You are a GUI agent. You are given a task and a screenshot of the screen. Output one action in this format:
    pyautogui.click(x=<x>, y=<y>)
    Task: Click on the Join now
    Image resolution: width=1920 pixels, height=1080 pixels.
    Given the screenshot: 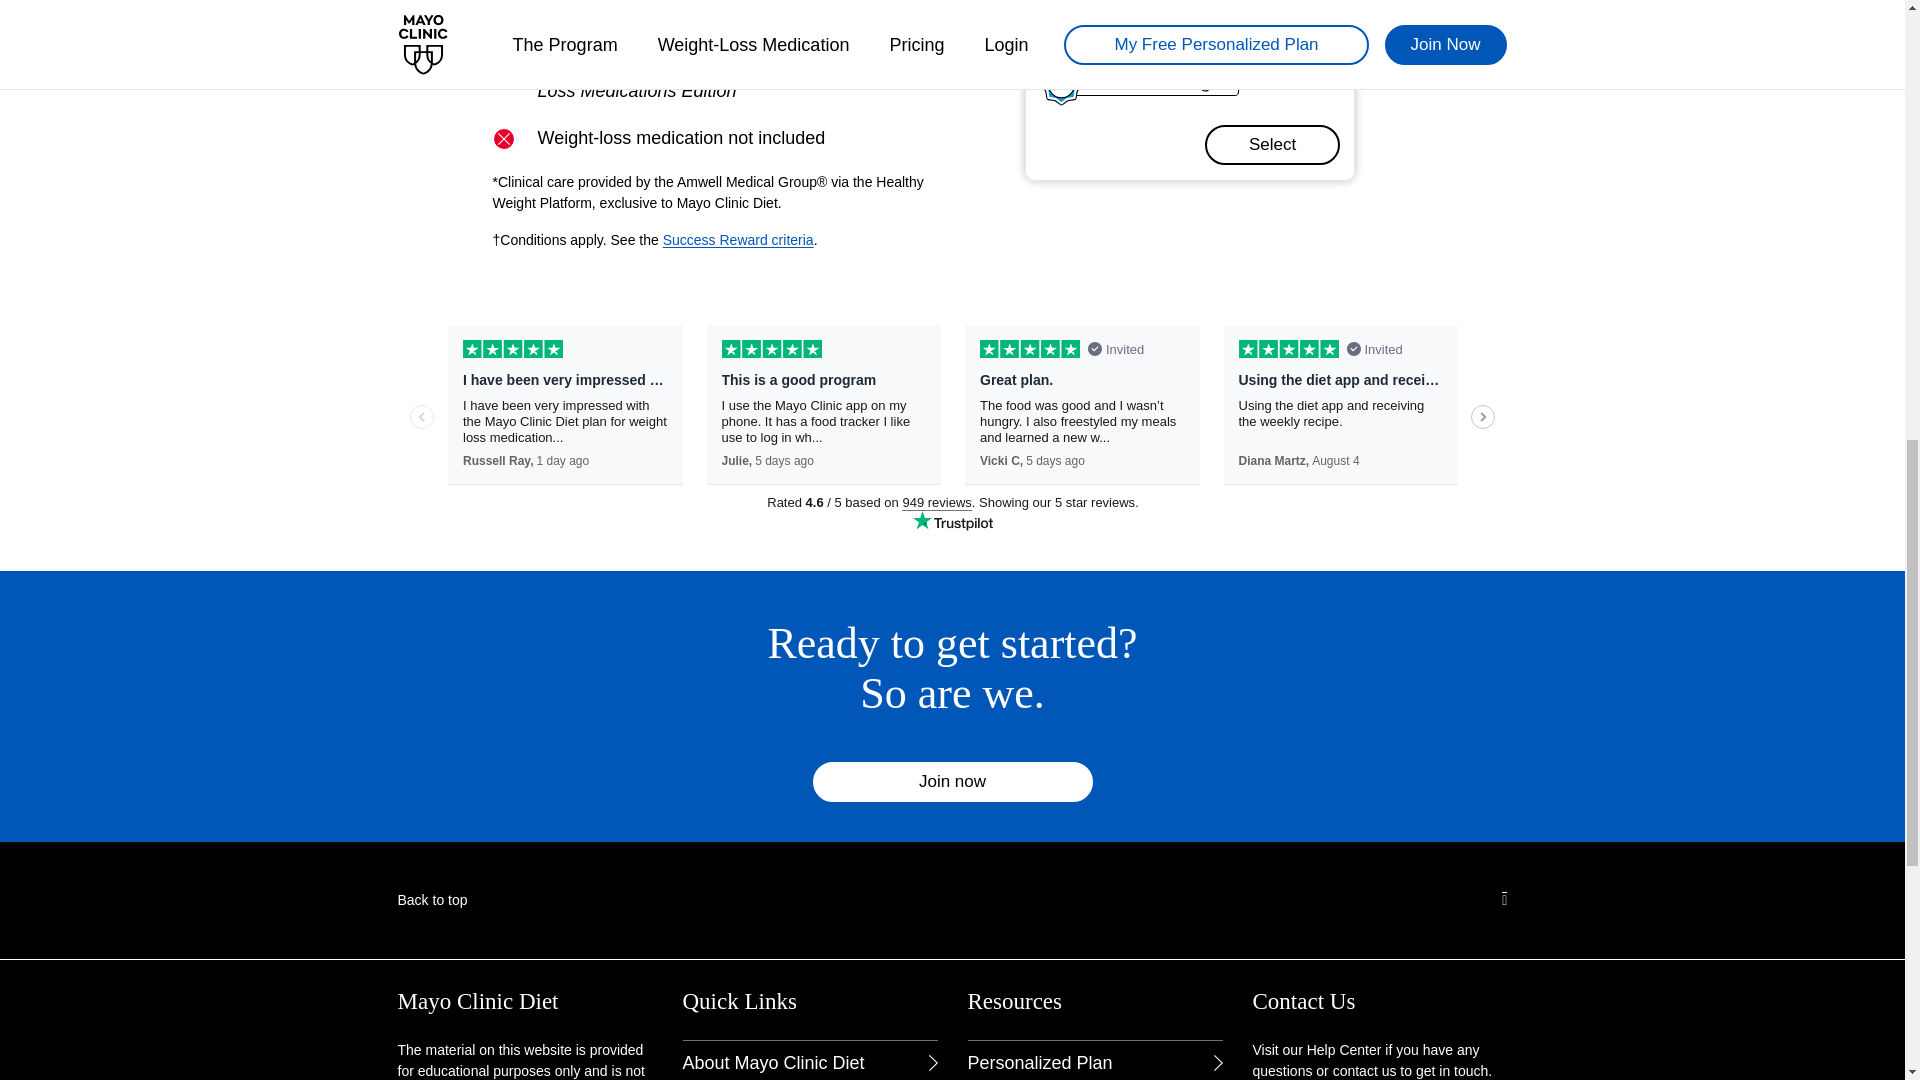 What is the action you would take?
    pyautogui.click(x=952, y=782)
    